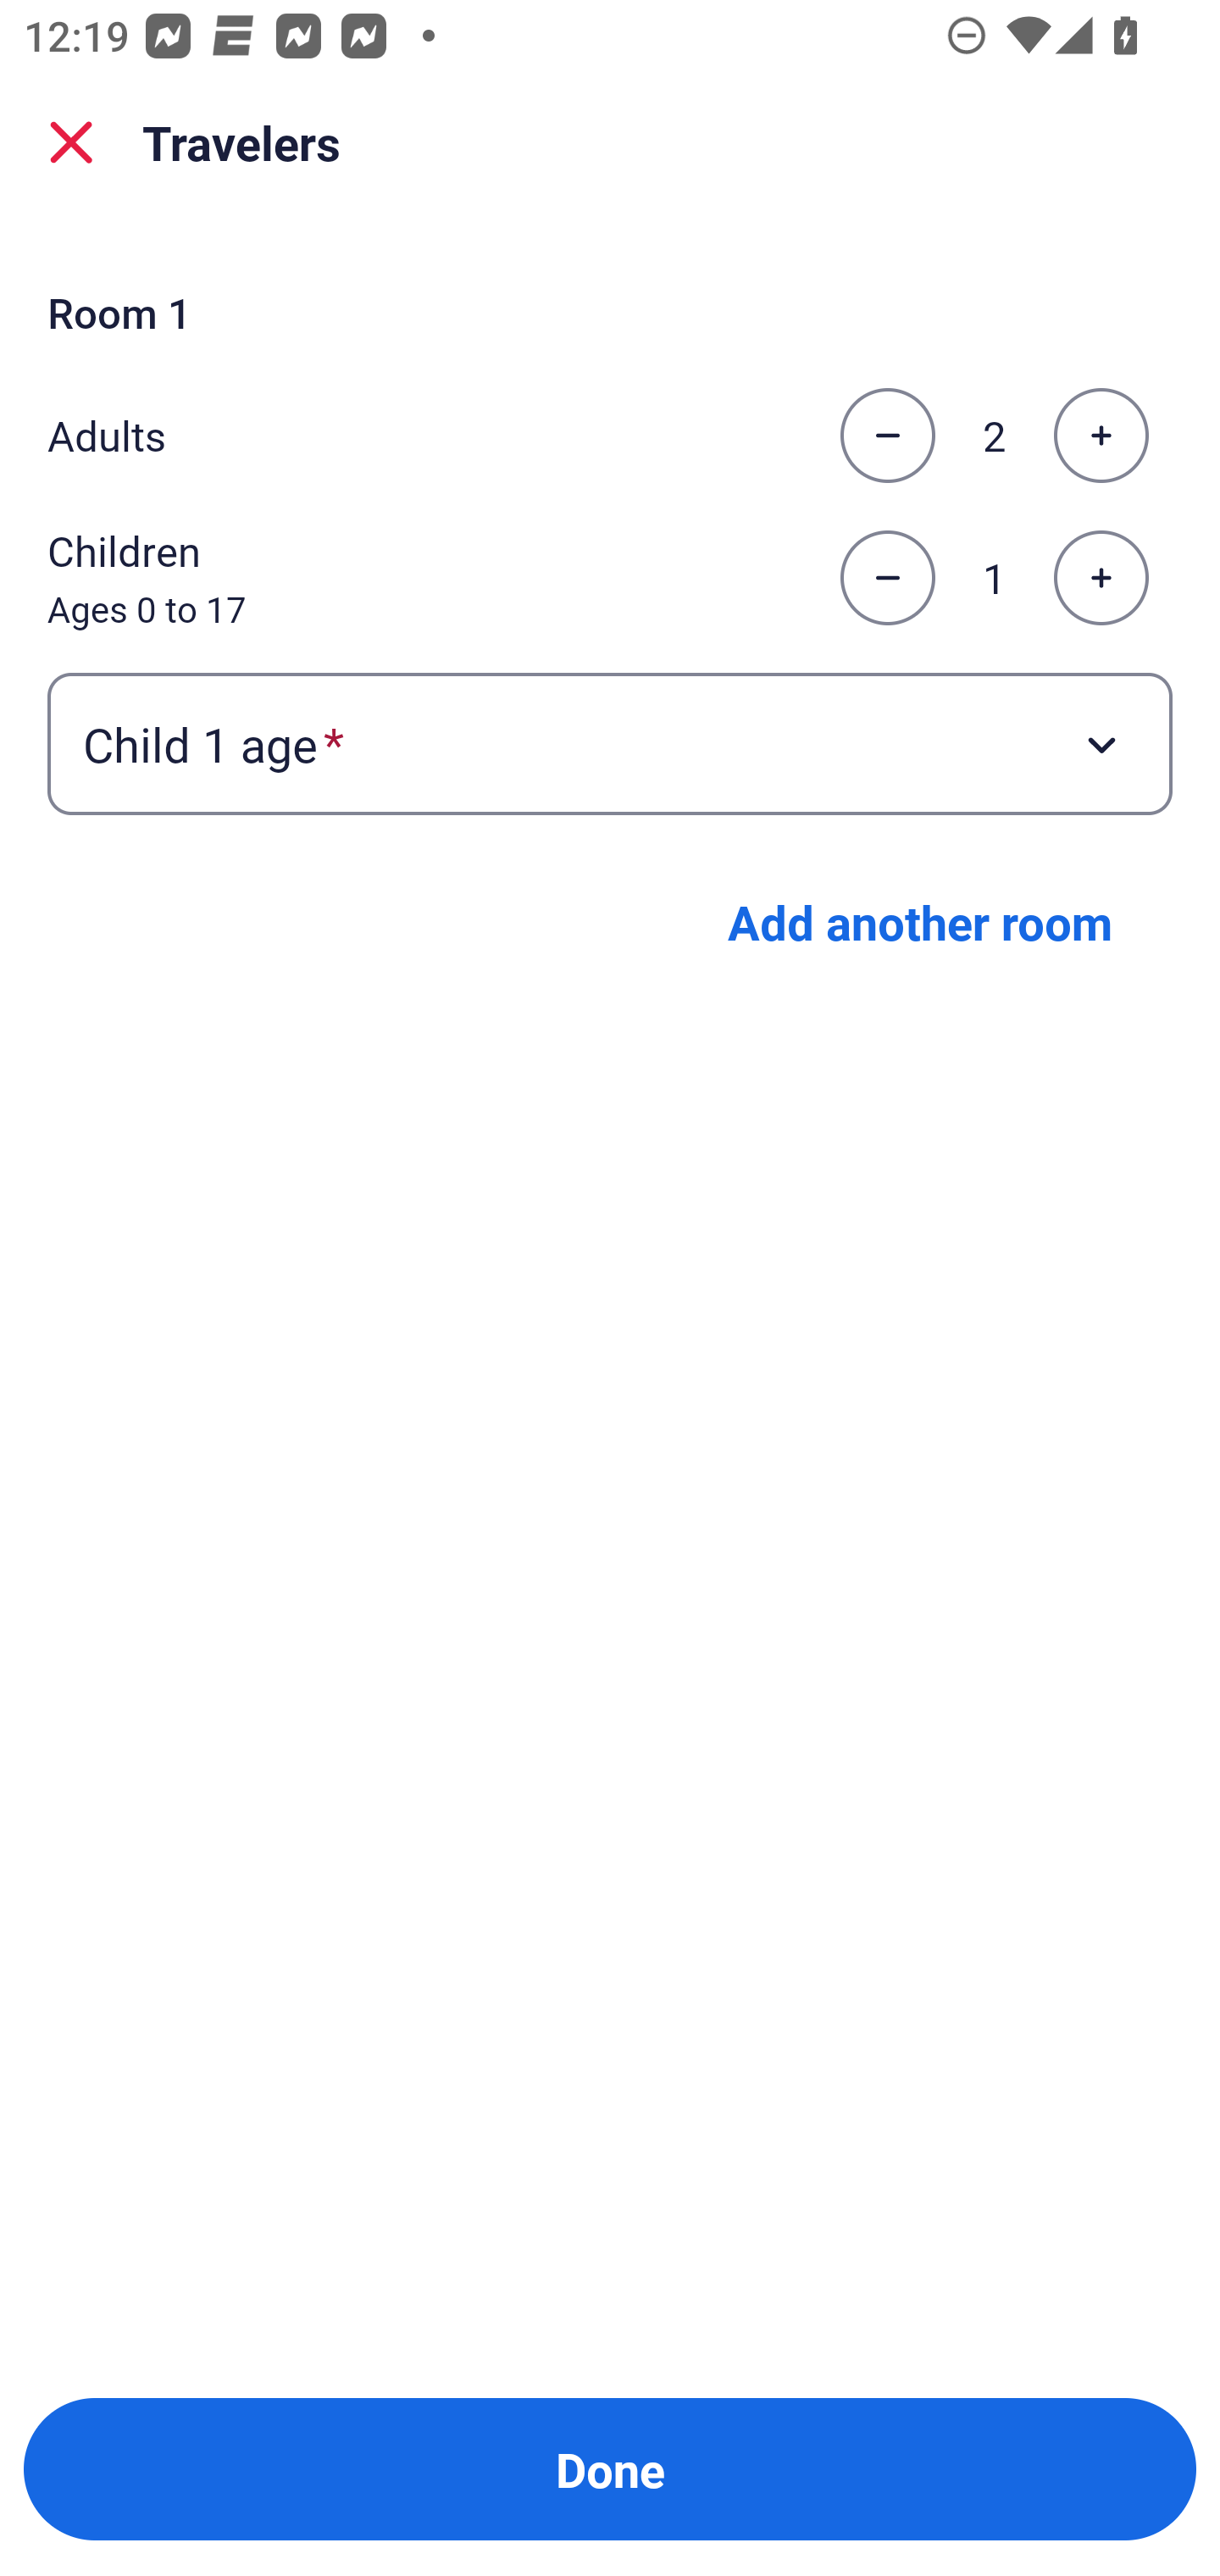 The image size is (1220, 2576). I want to click on Child 1 age required Button, so click(610, 742).